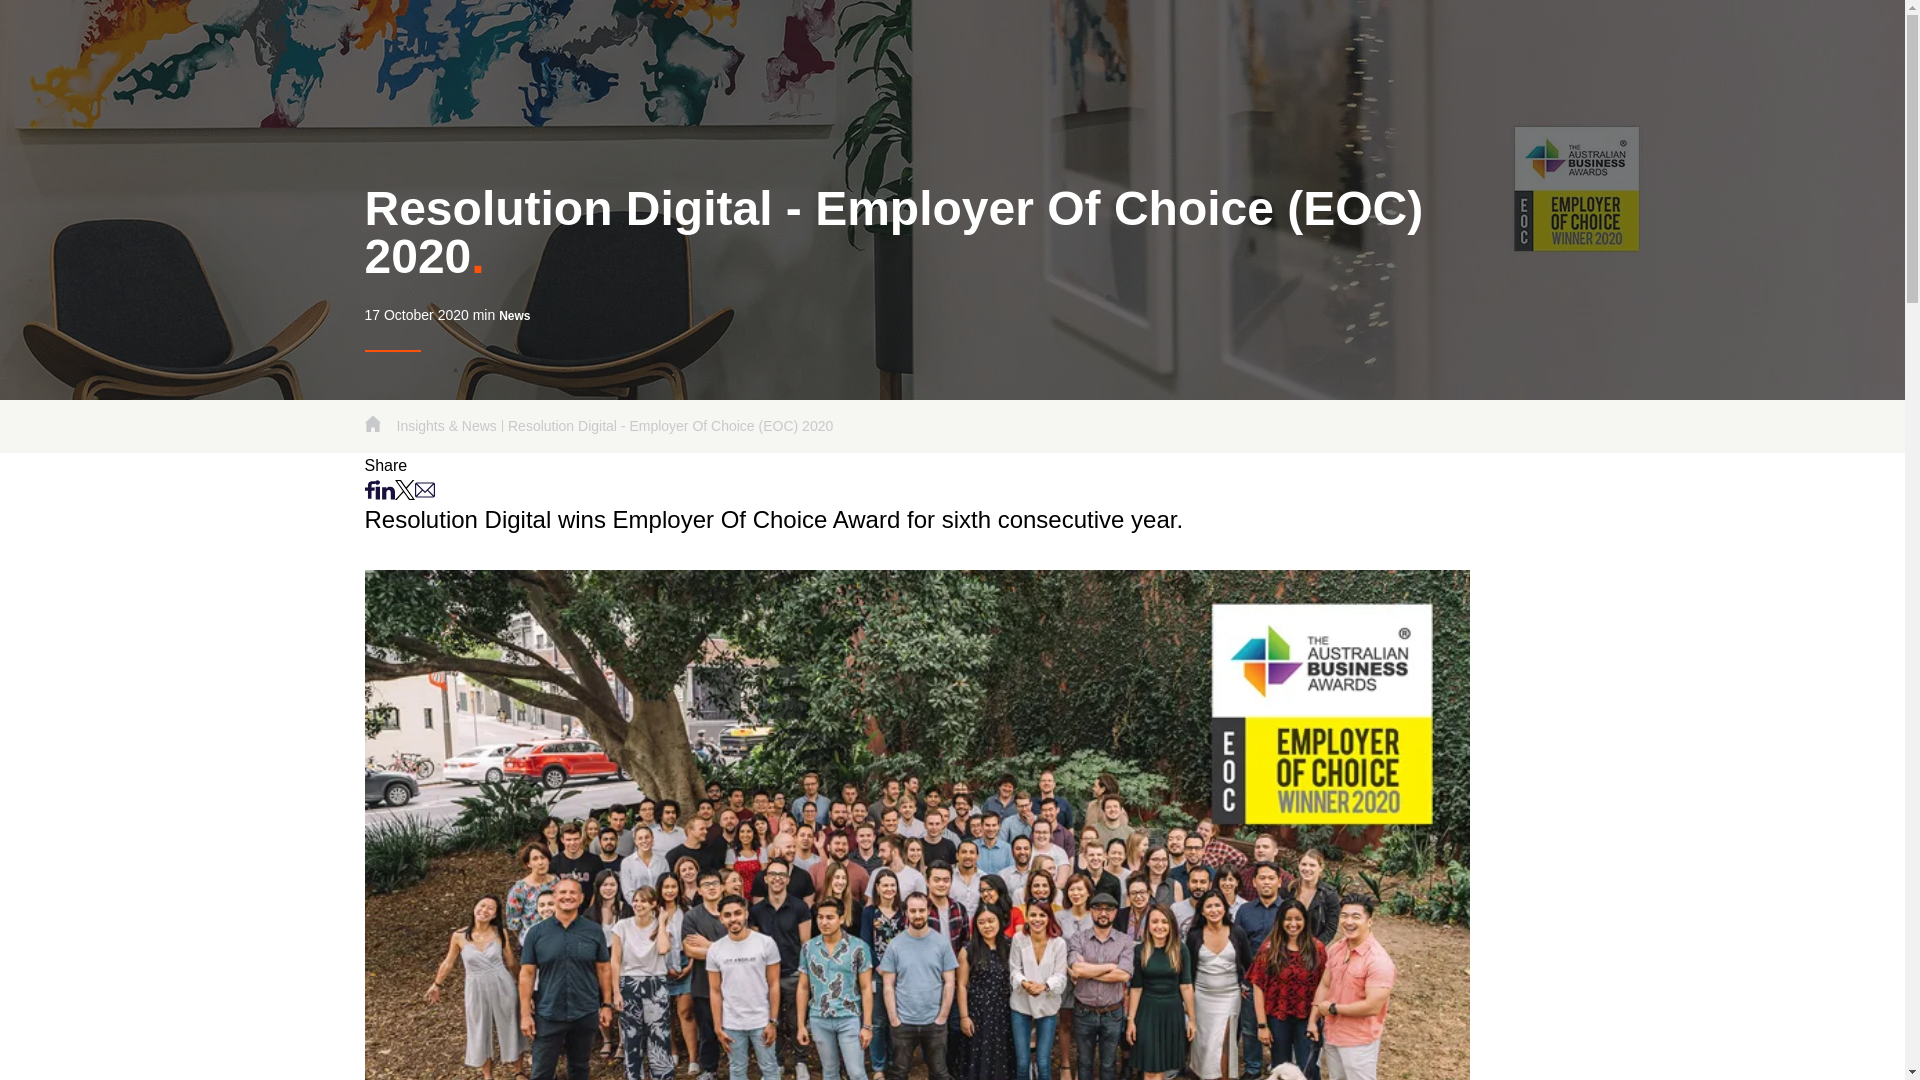 This screenshot has height=1080, width=1920. I want to click on Contact, so click(1706, 40).